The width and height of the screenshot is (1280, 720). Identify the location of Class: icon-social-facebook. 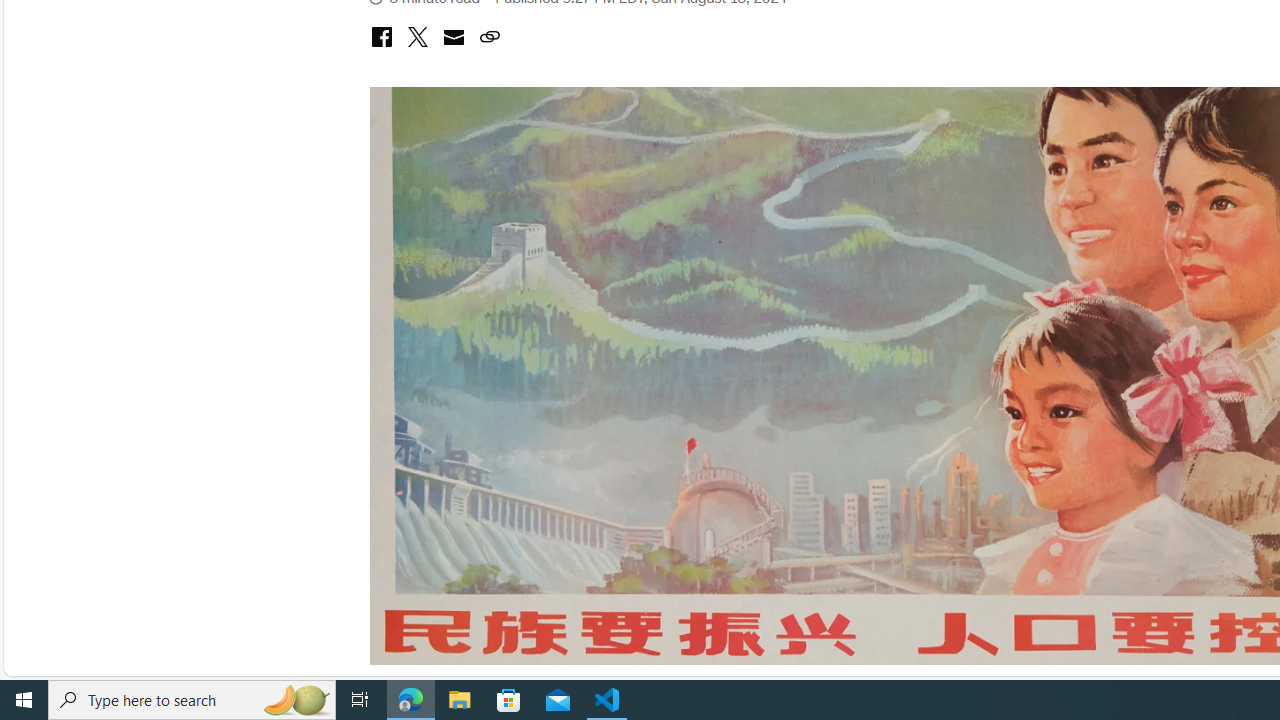
(381, 36).